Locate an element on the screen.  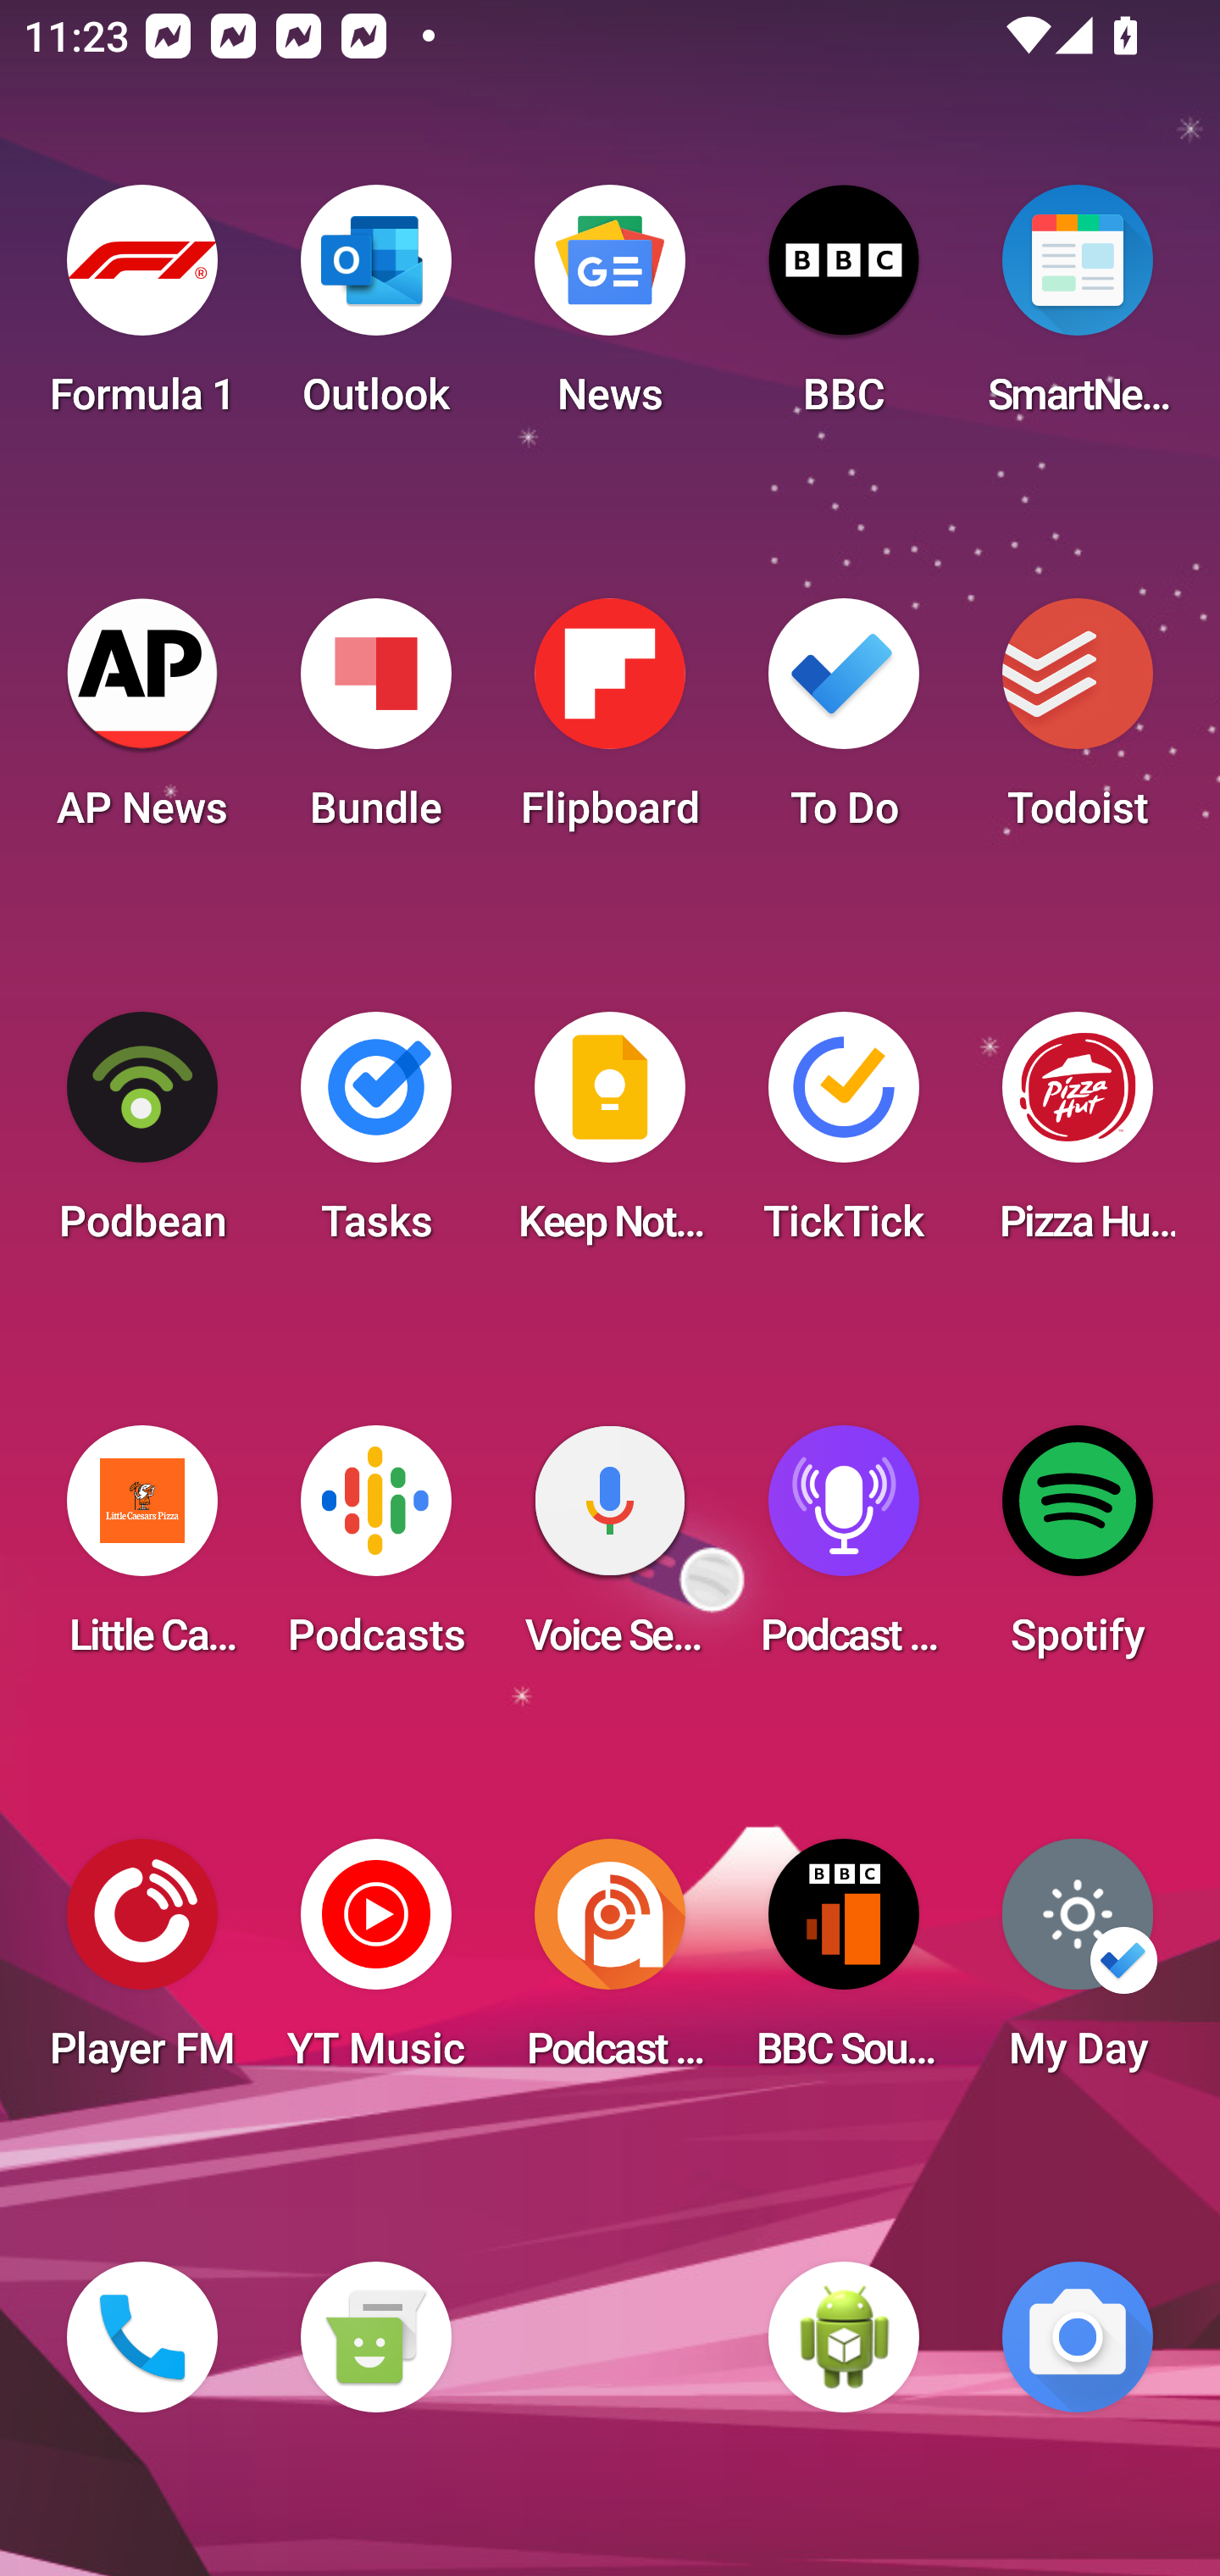
Podbean is located at coordinates (142, 1137).